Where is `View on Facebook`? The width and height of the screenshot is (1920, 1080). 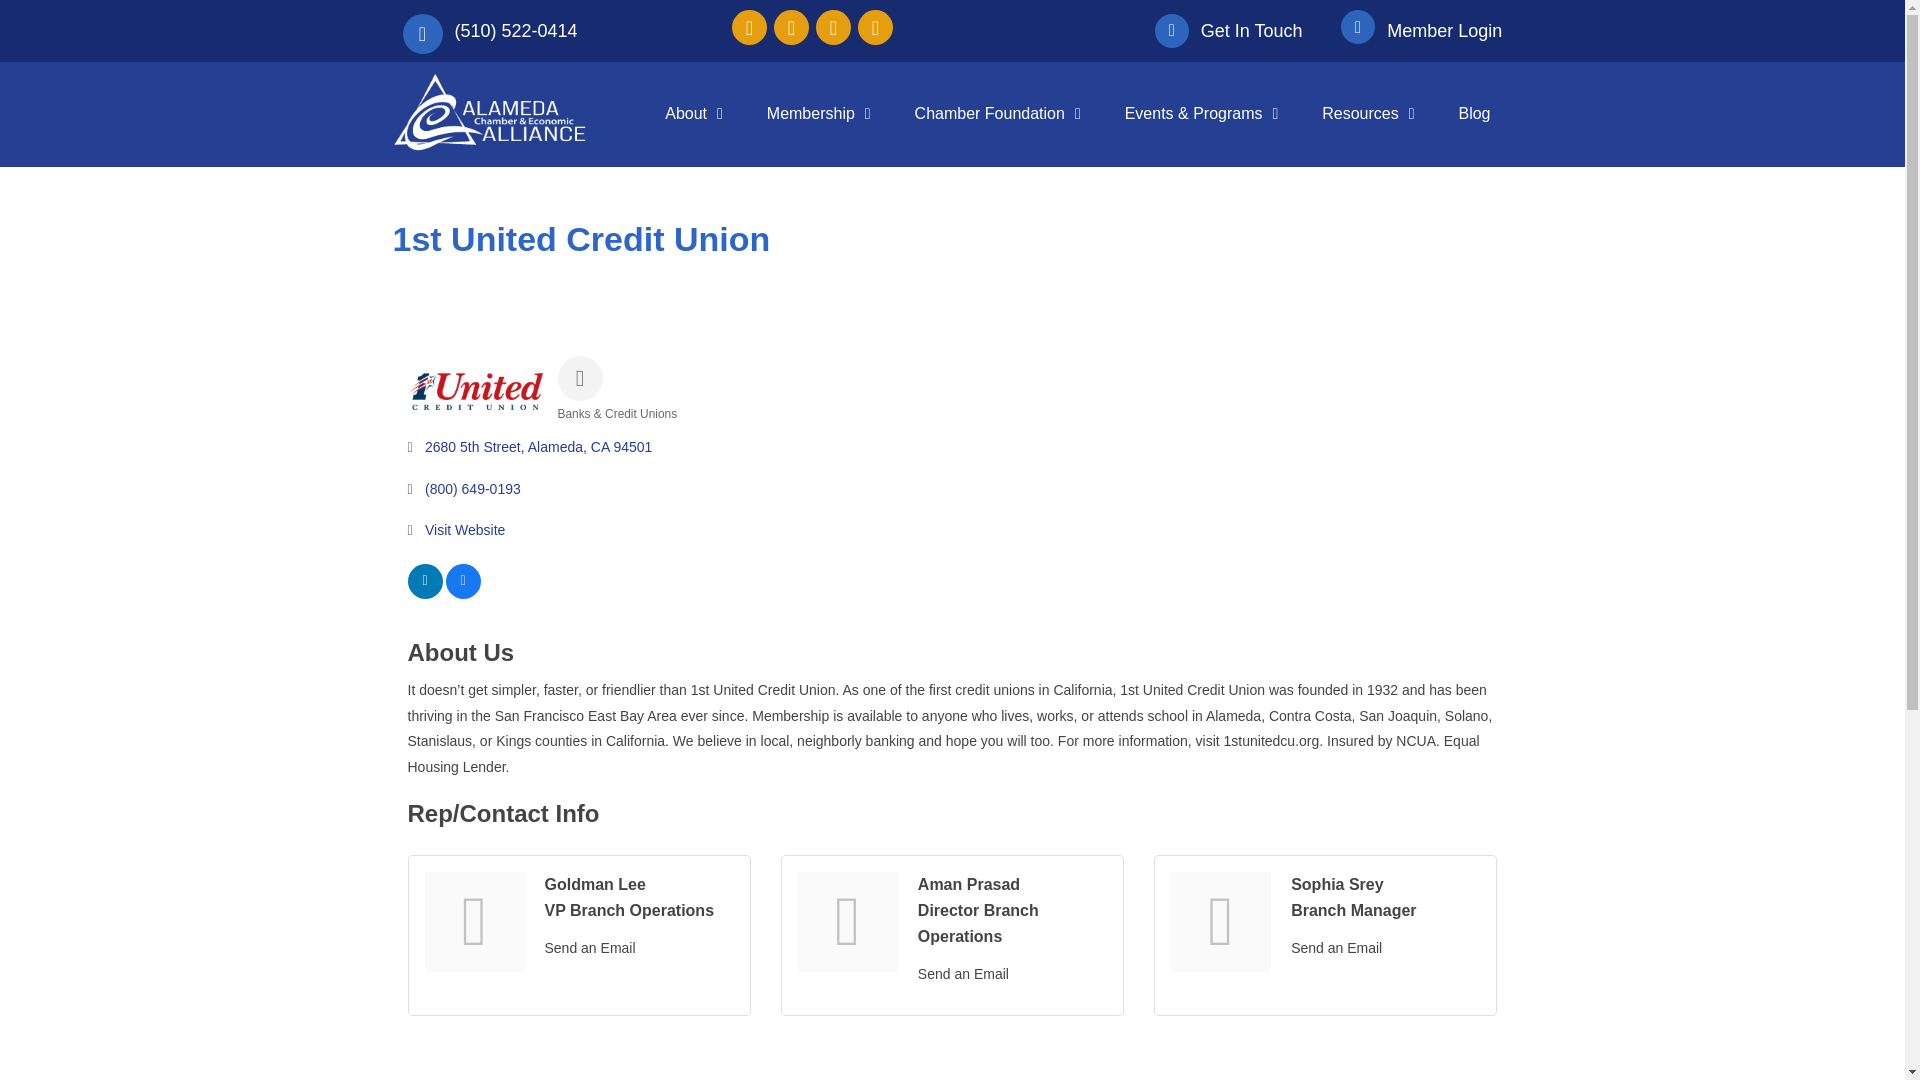 View on Facebook is located at coordinates (463, 594).